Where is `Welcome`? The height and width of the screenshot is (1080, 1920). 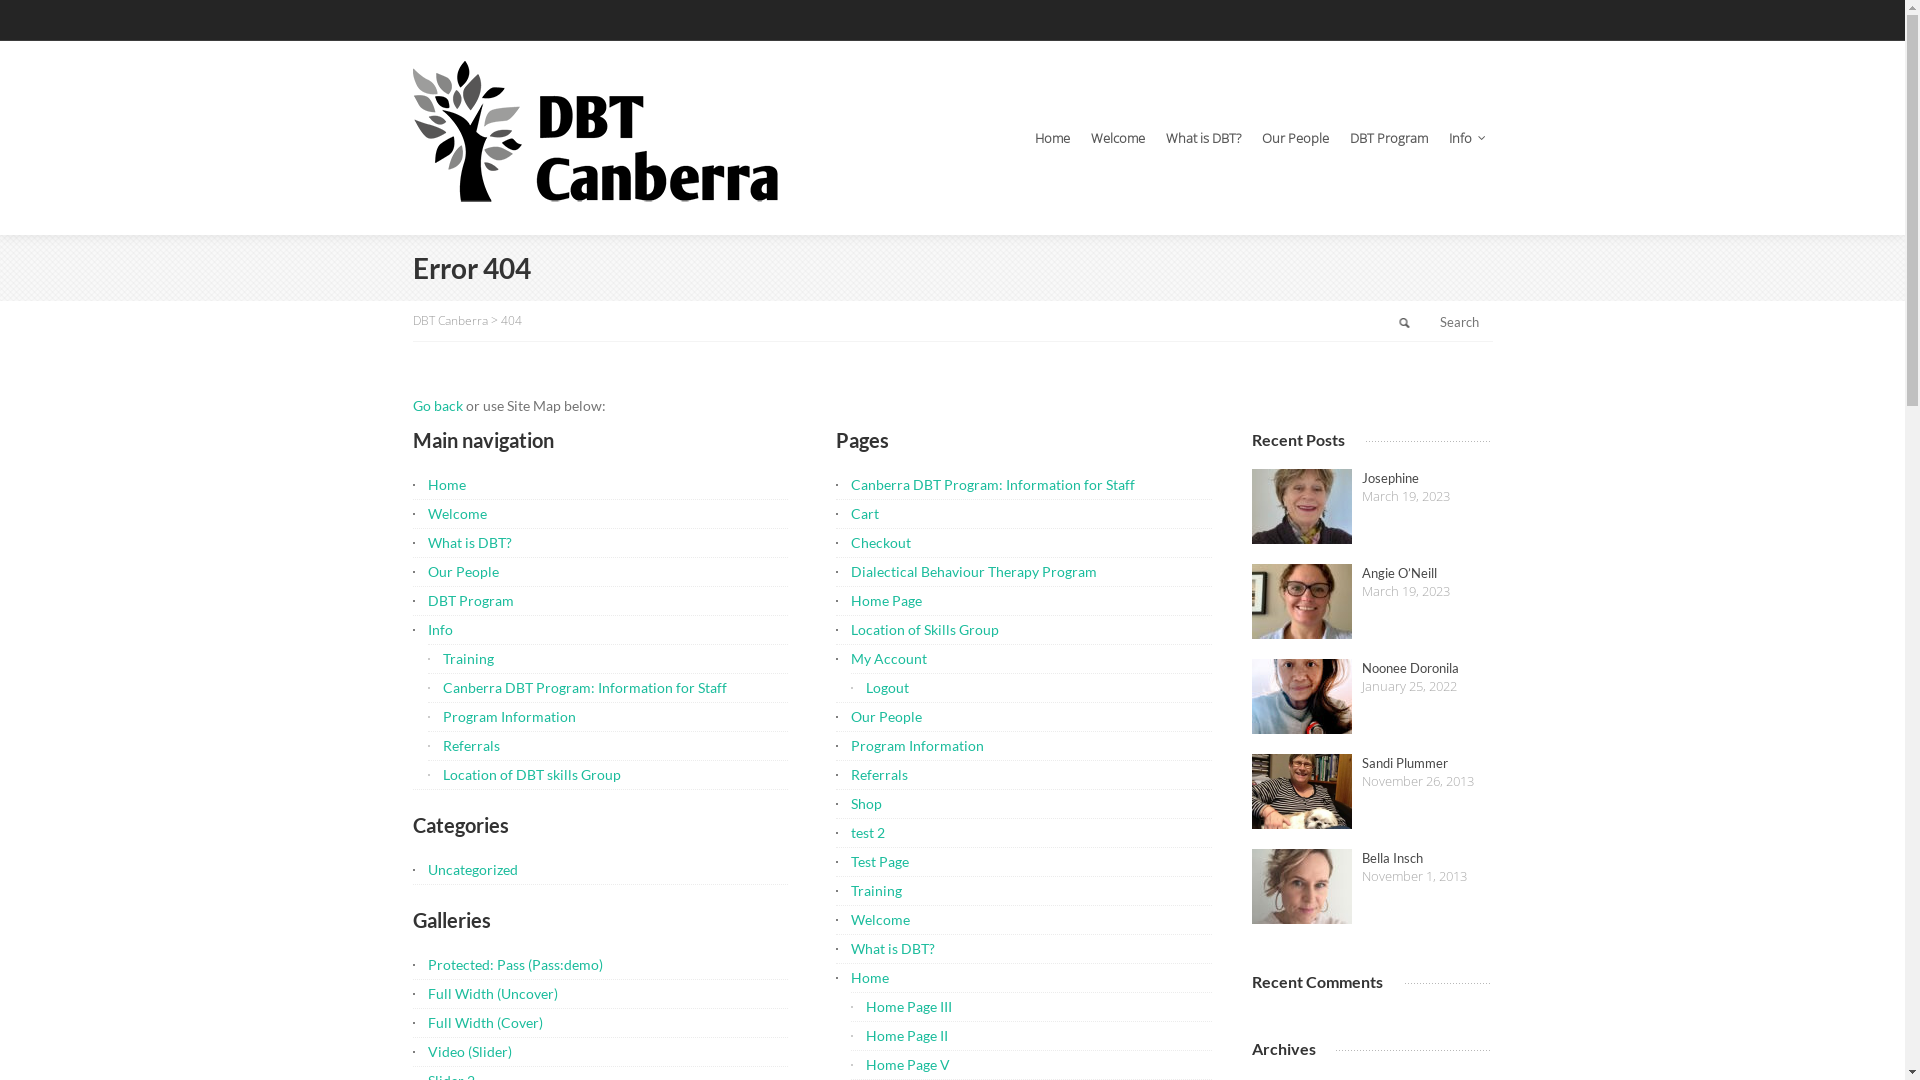 Welcome is located at coordinates (880, 920).